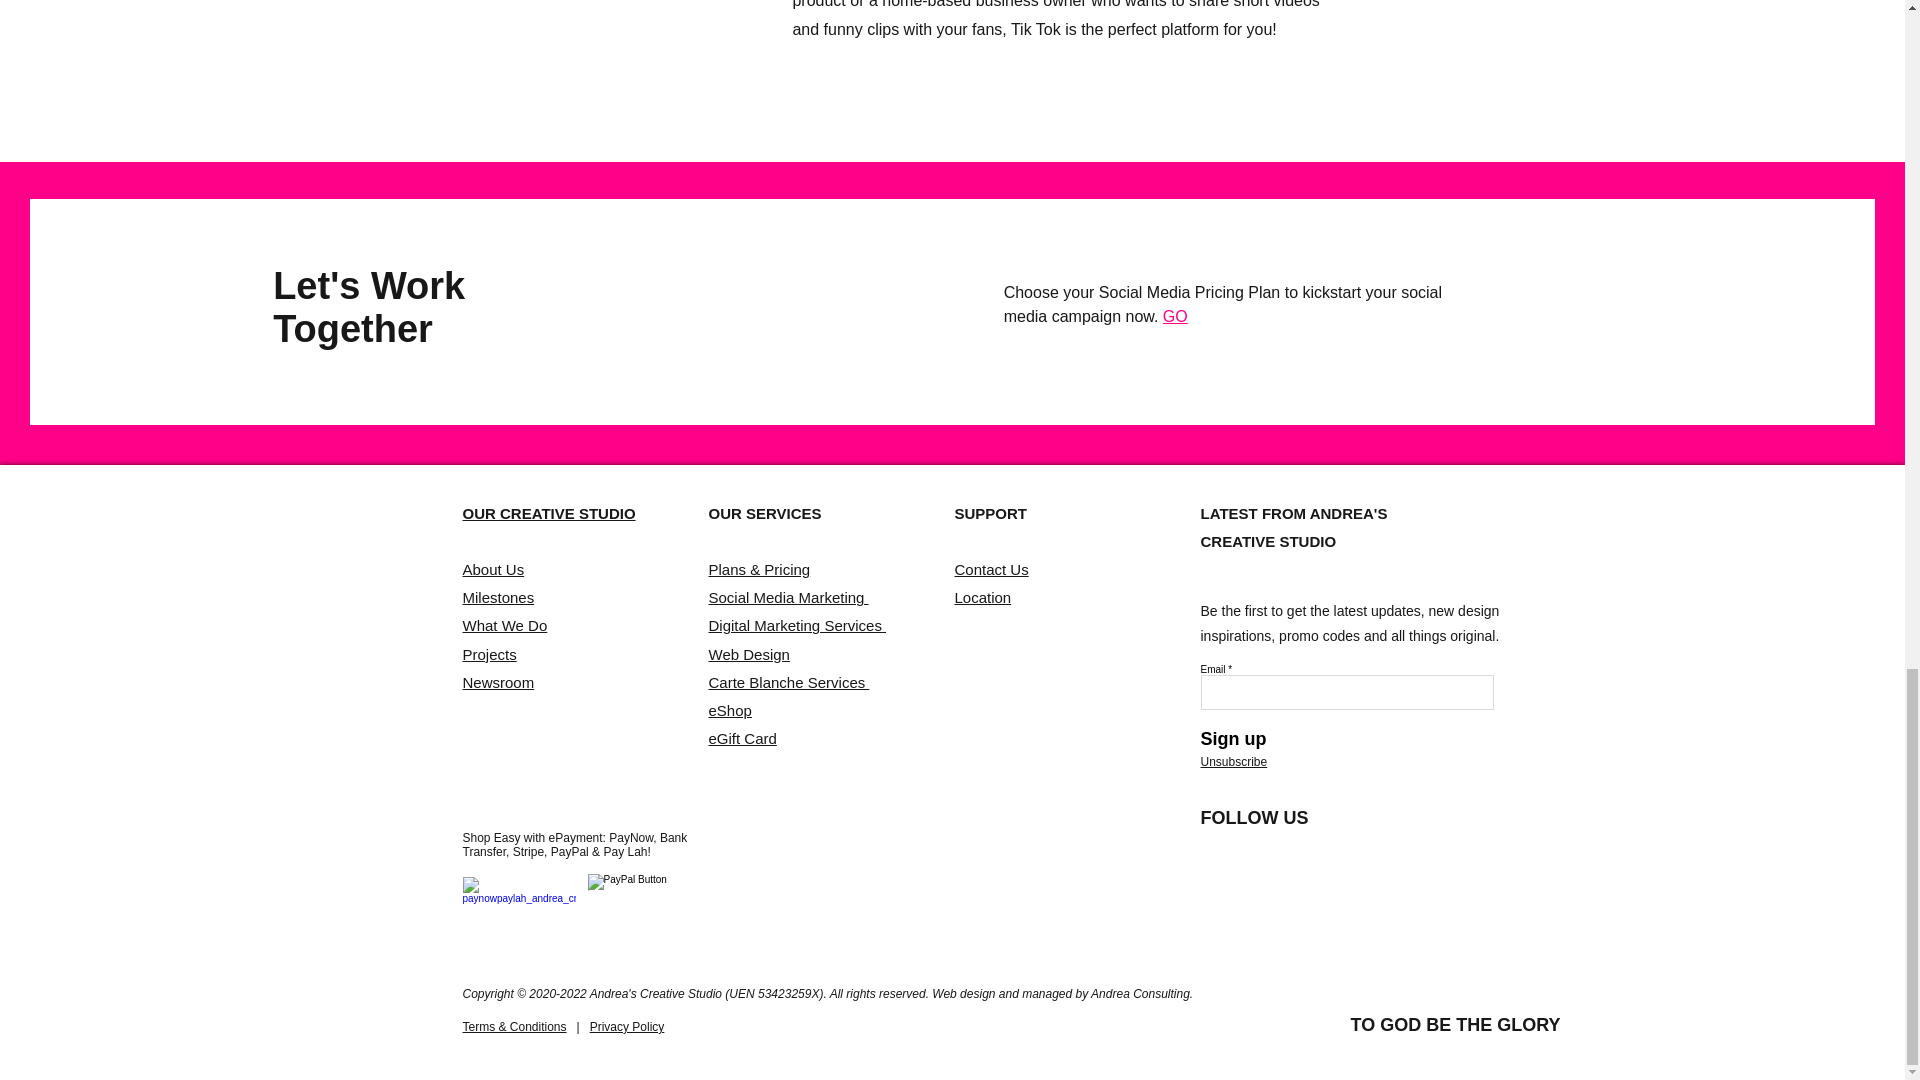 This screenshot has height=1080, width=1920. I want to click on Sign up, so click(1237, 738).